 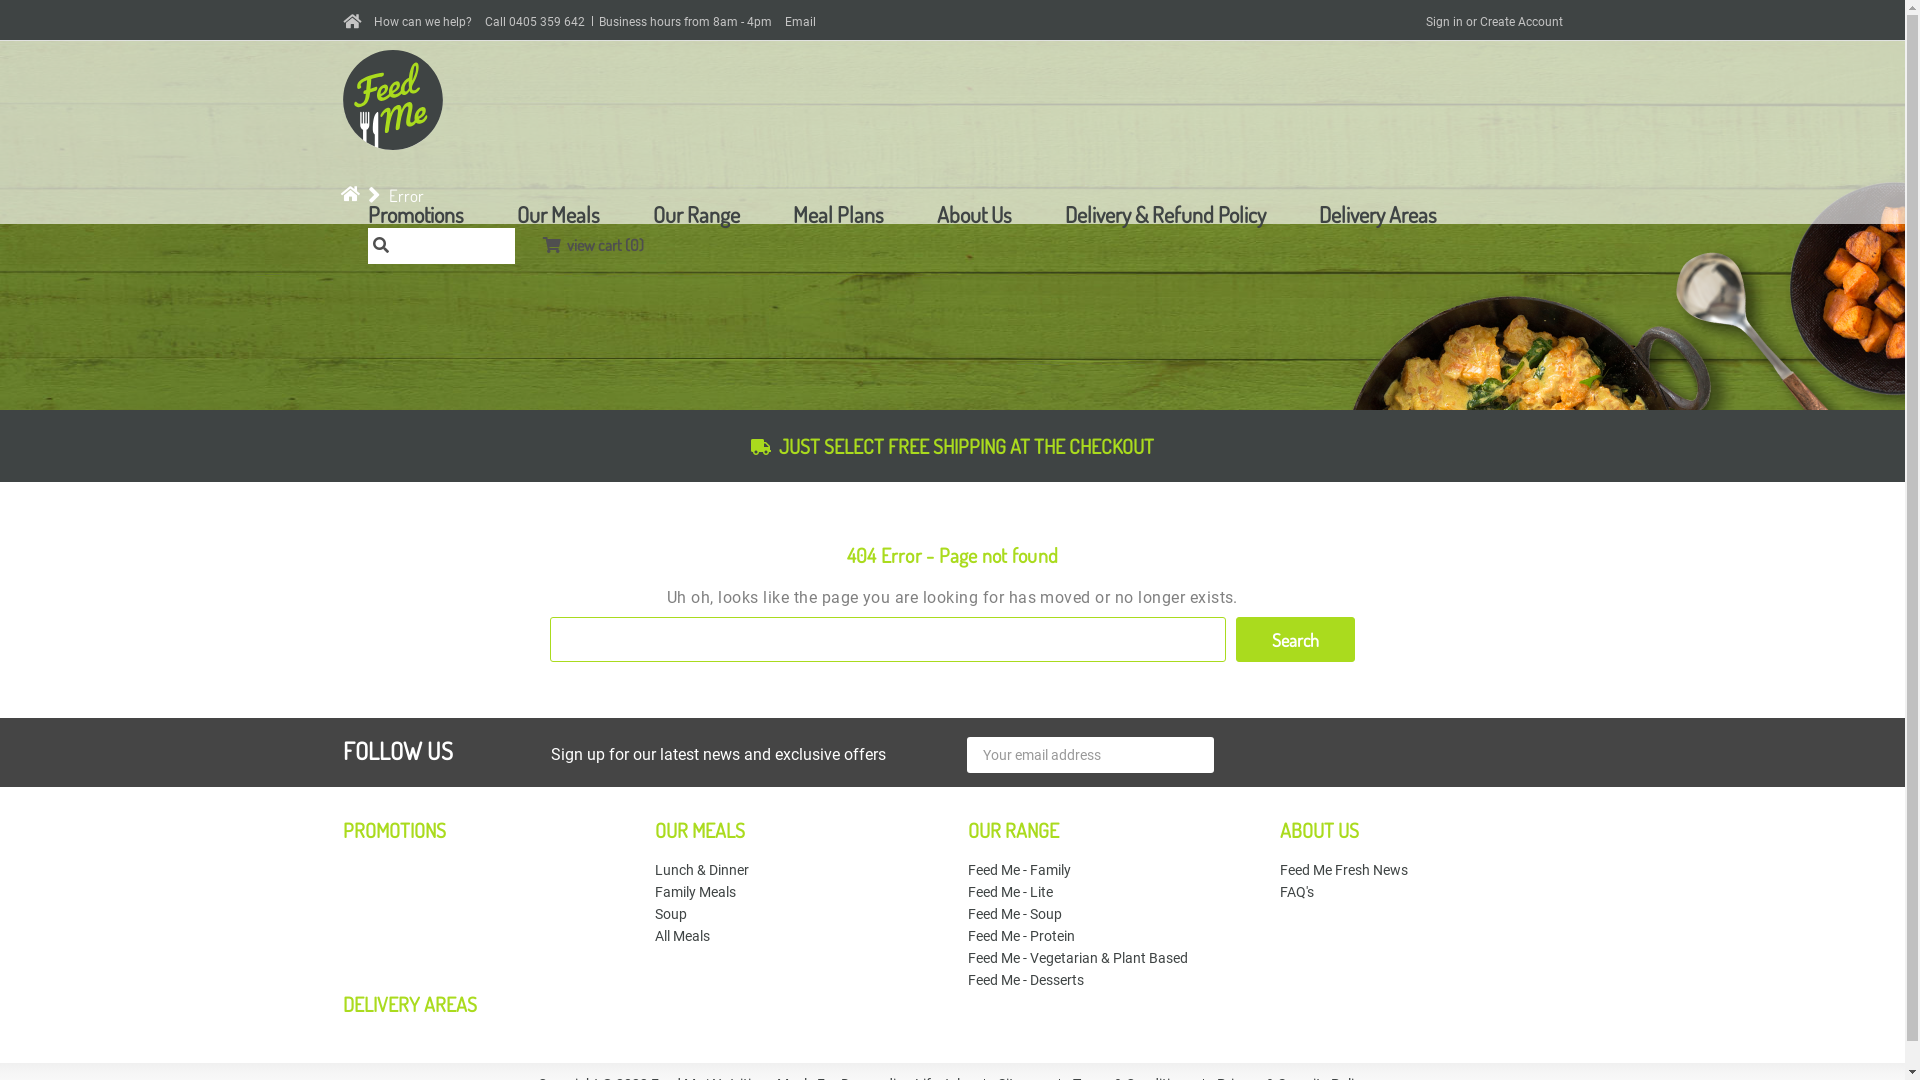 What do you see at coordinates (696, 892) in the screenshot?
I see `Family Meals` at bounding box center [696, 892].